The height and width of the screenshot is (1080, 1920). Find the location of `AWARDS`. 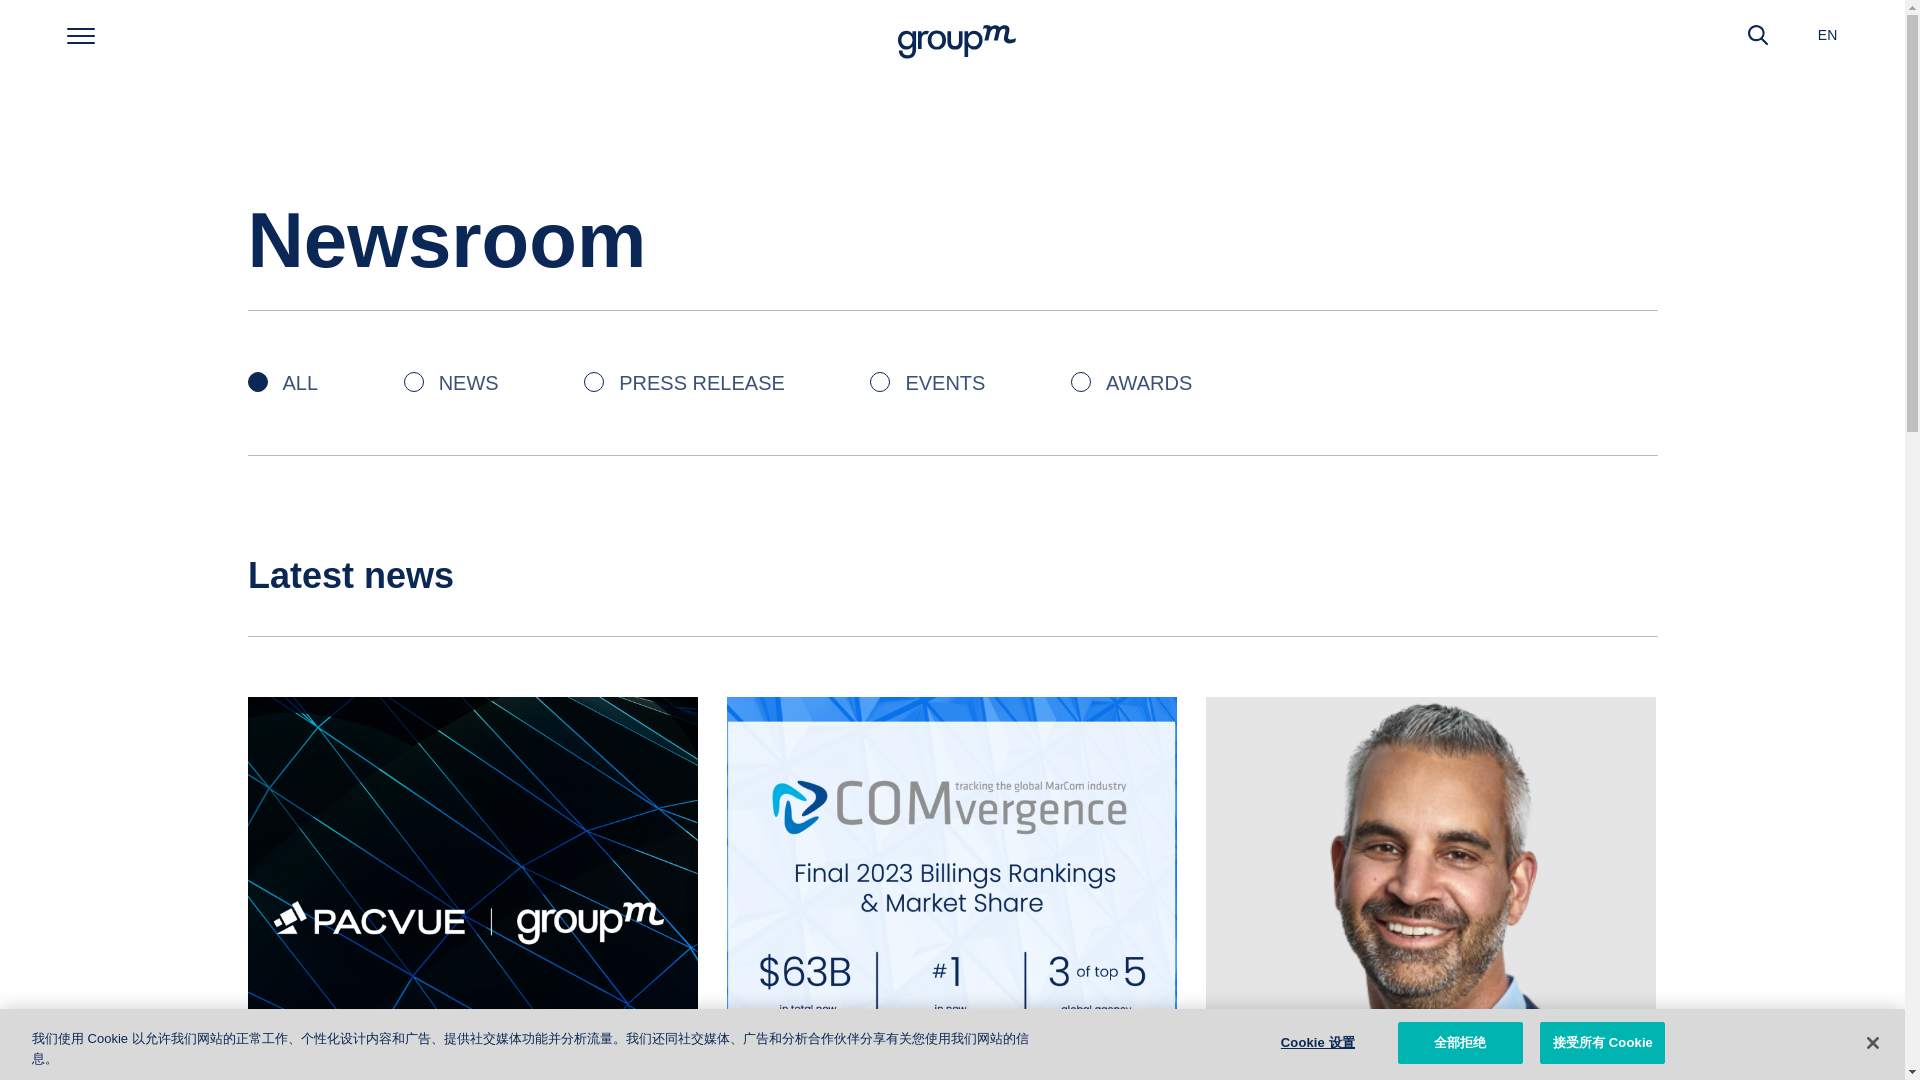

AWARDS is located at coordinates (1132, 382).